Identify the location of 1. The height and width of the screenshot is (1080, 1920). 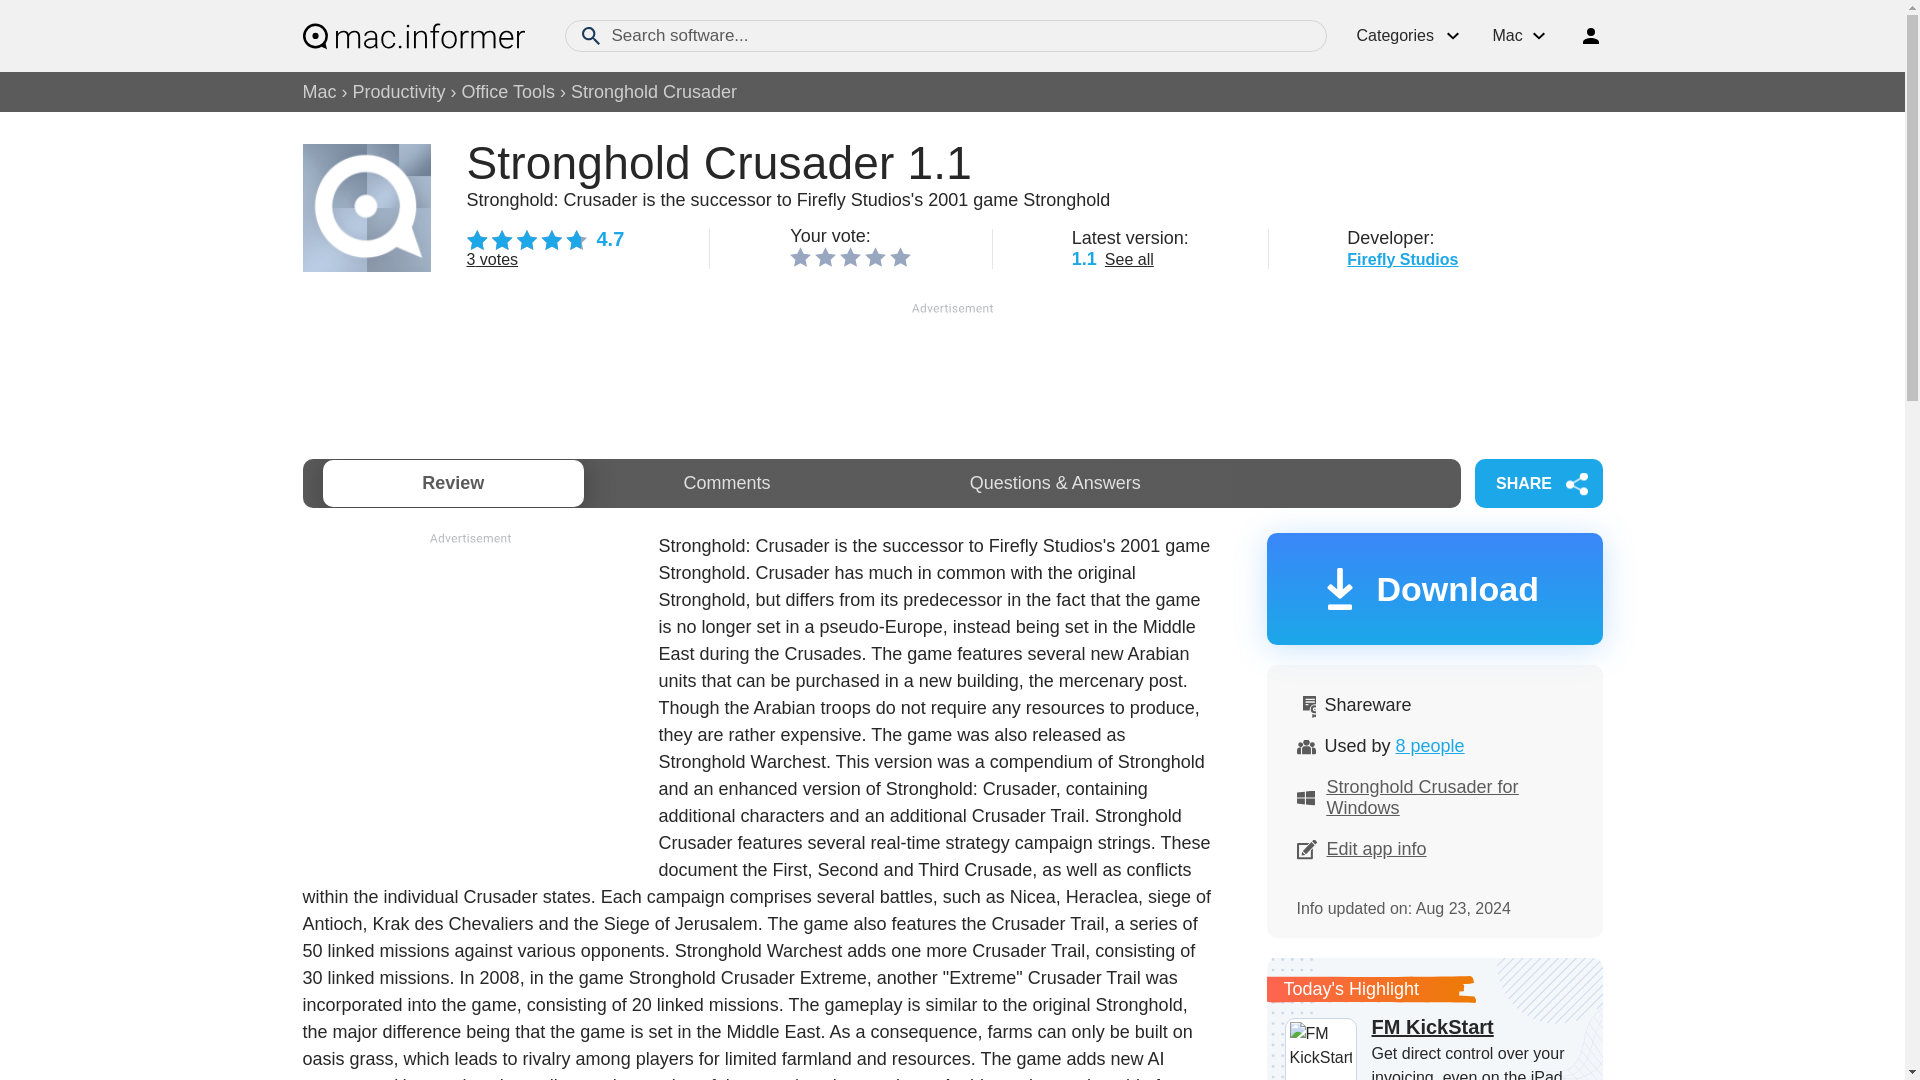
(800, 256).